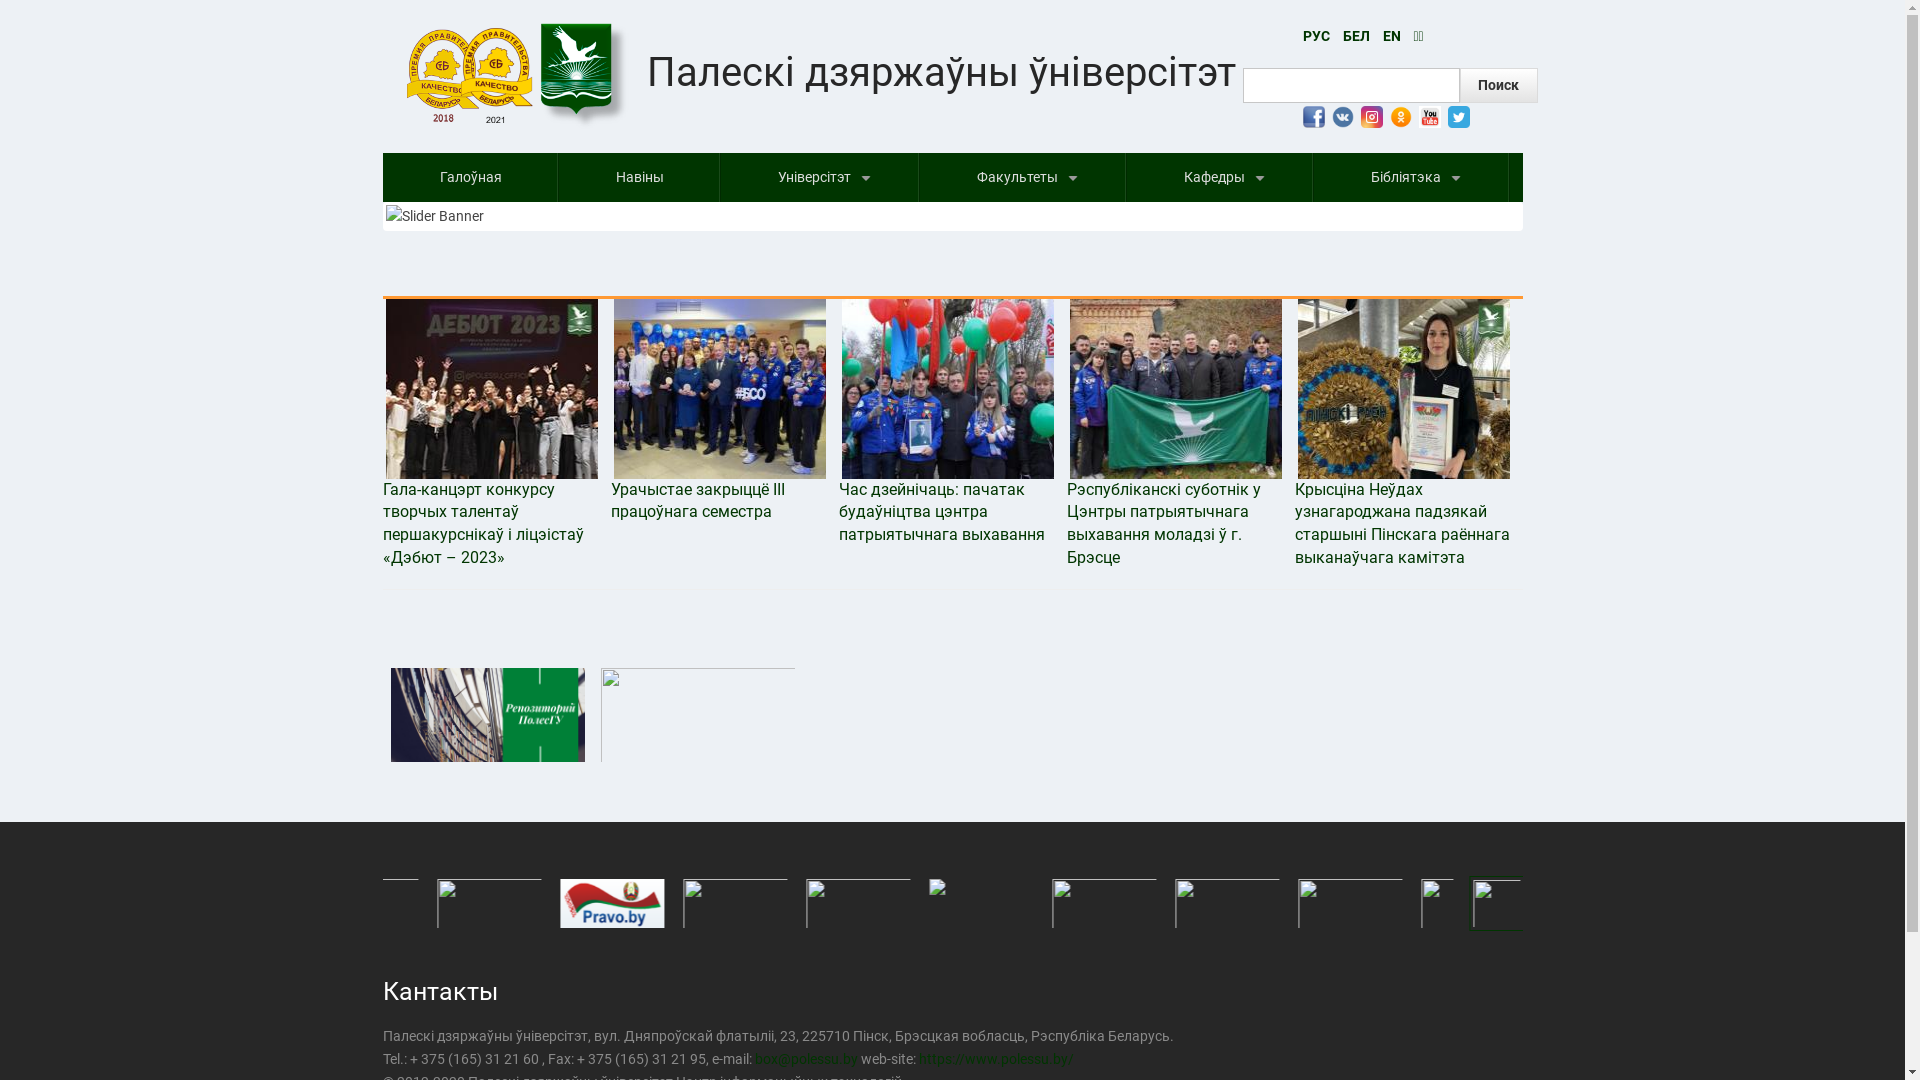 This screenshot has height=1080, width=1920. I want to click on https://www.polessu.by/, so click(996, 1059).